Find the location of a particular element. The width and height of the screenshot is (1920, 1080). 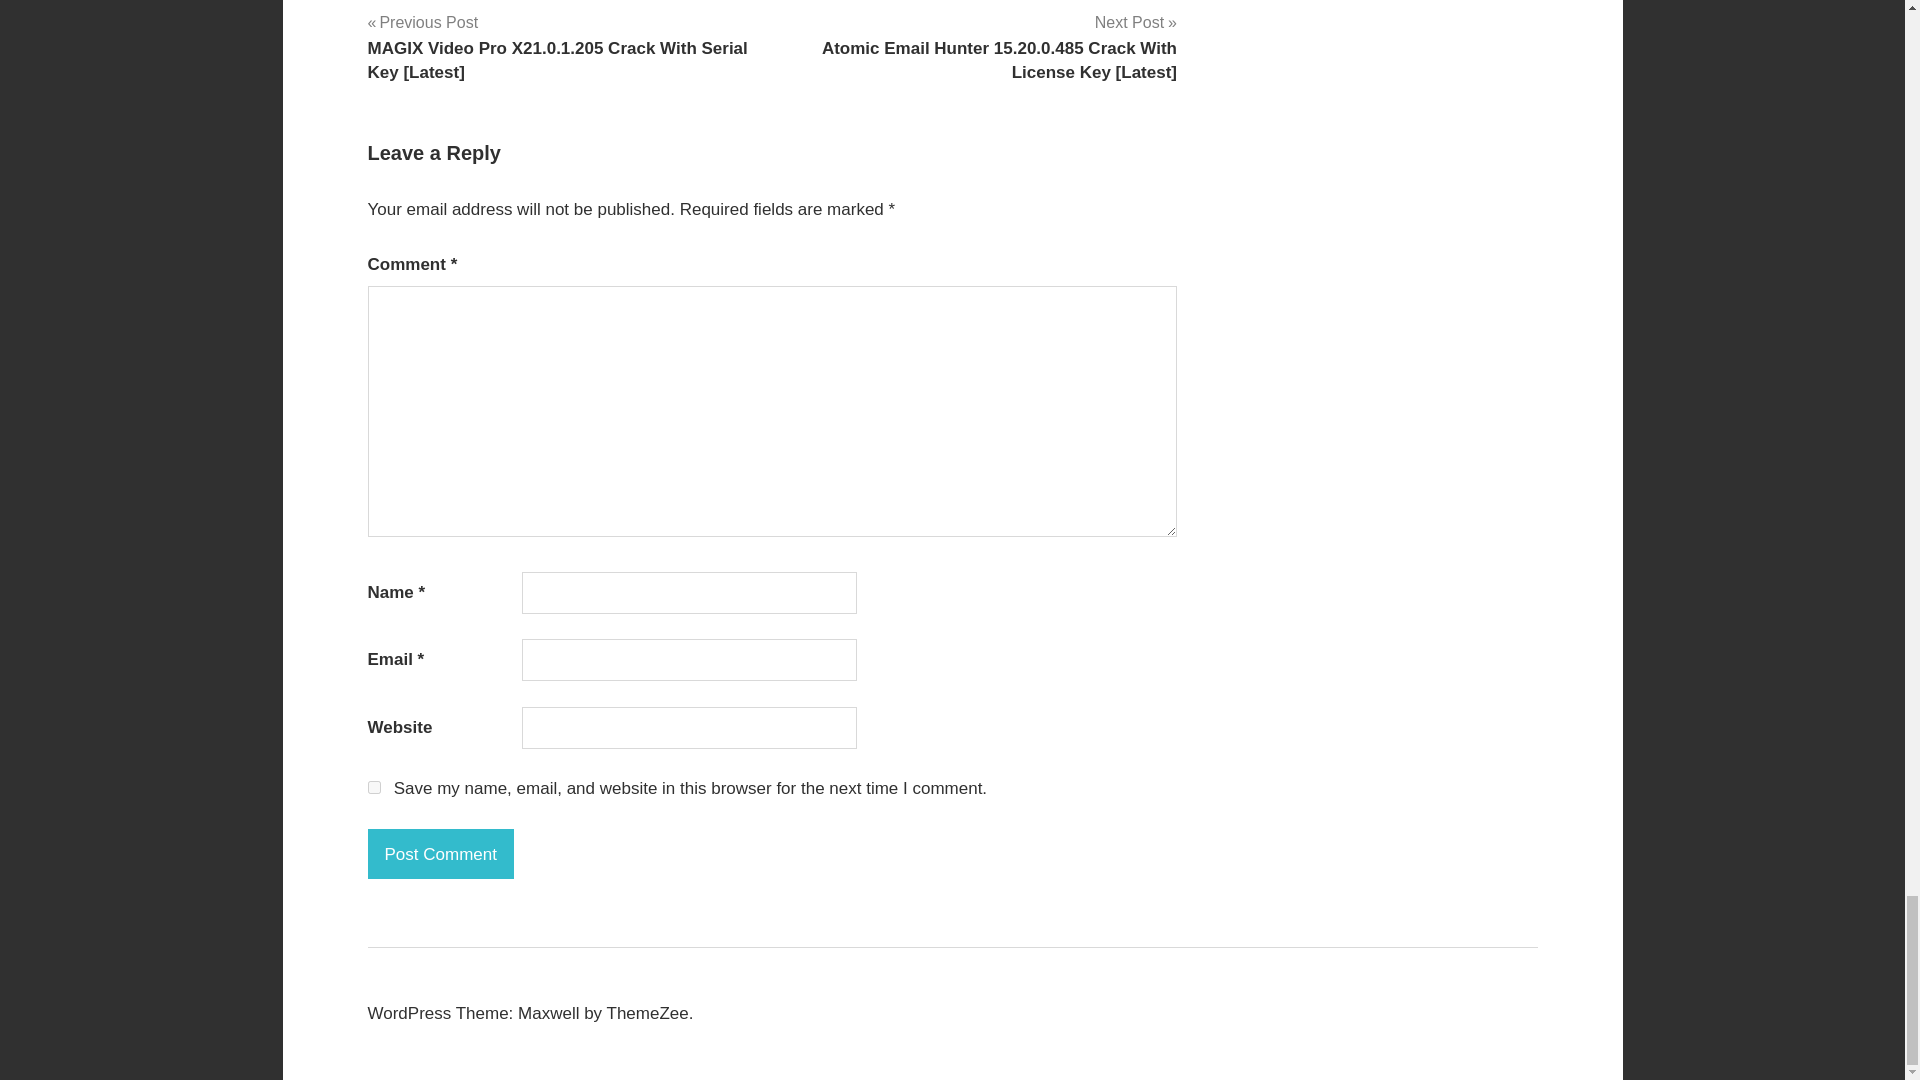

yes is located at coordinates (374, 786).